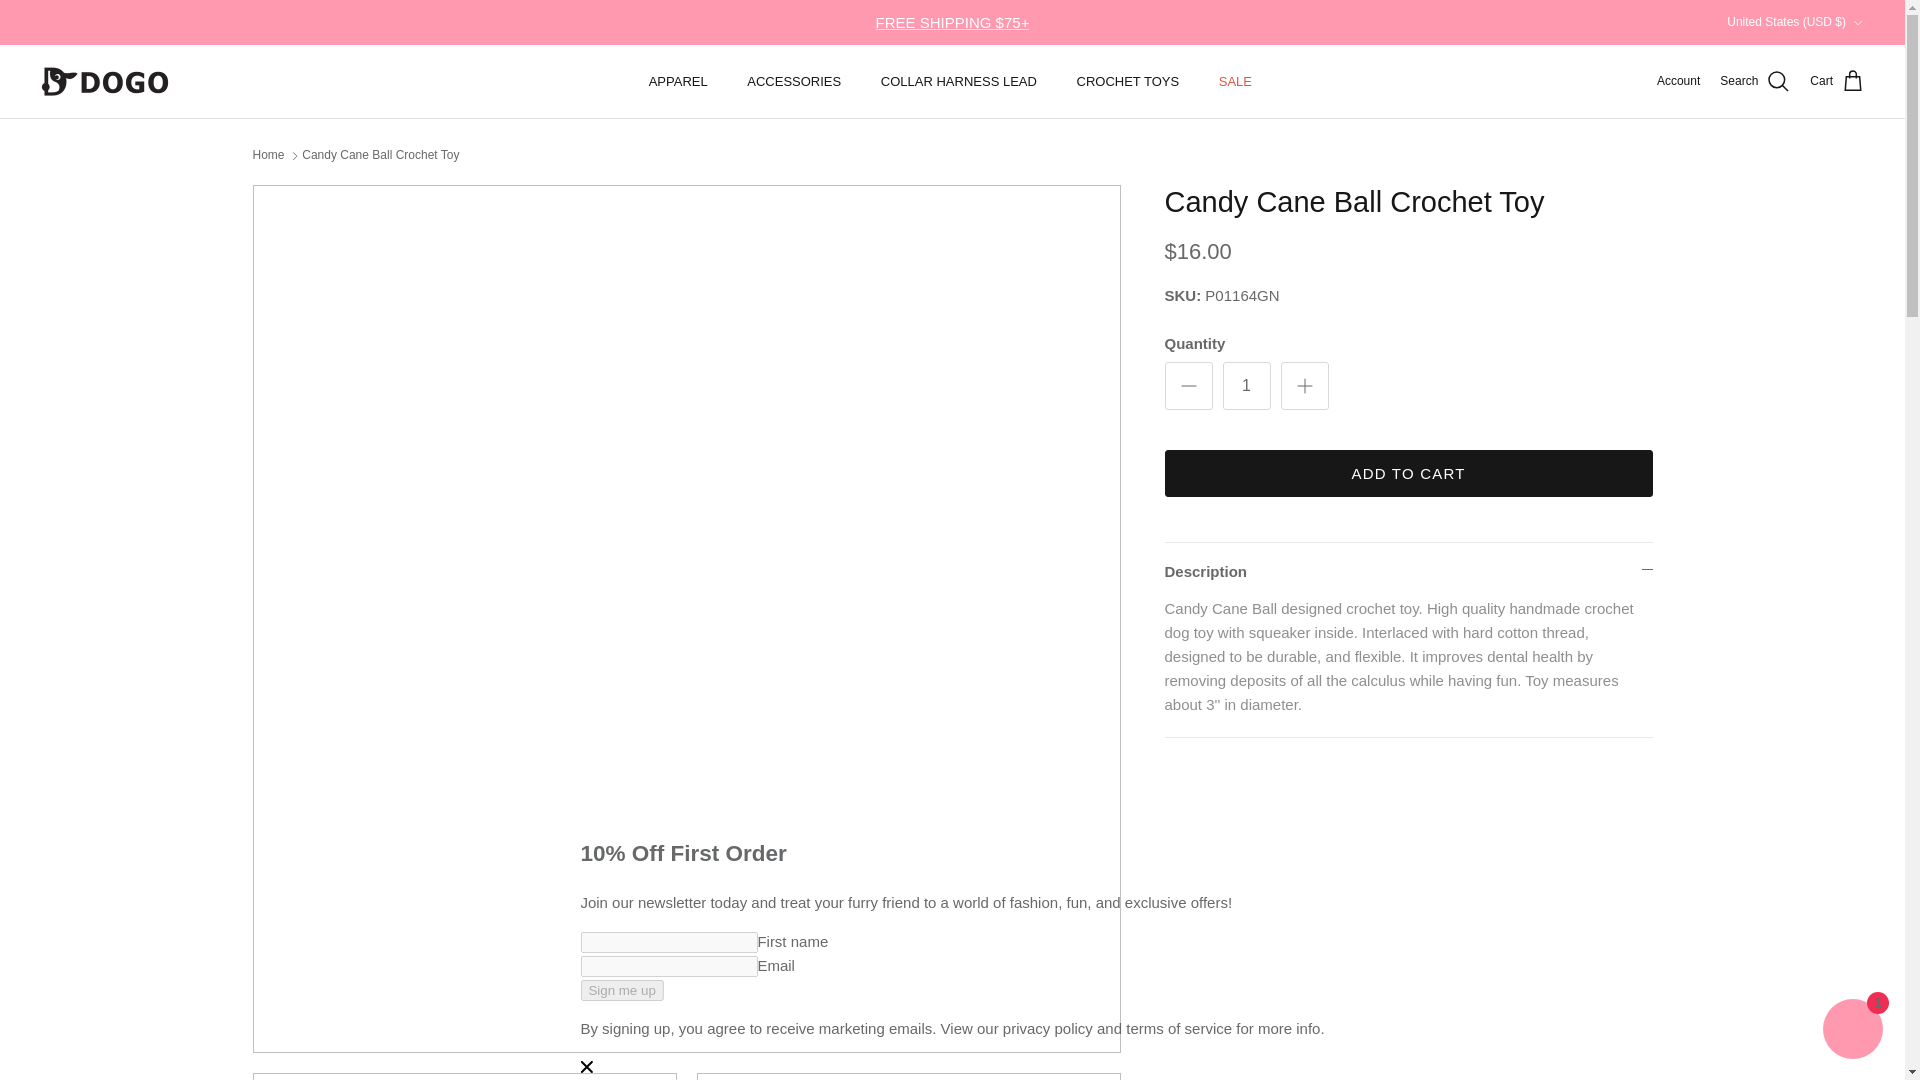 The image size is (1920, 1080). Describe the element at coordinates (1857, 23) in the screenshot. I see `Down` at that location.